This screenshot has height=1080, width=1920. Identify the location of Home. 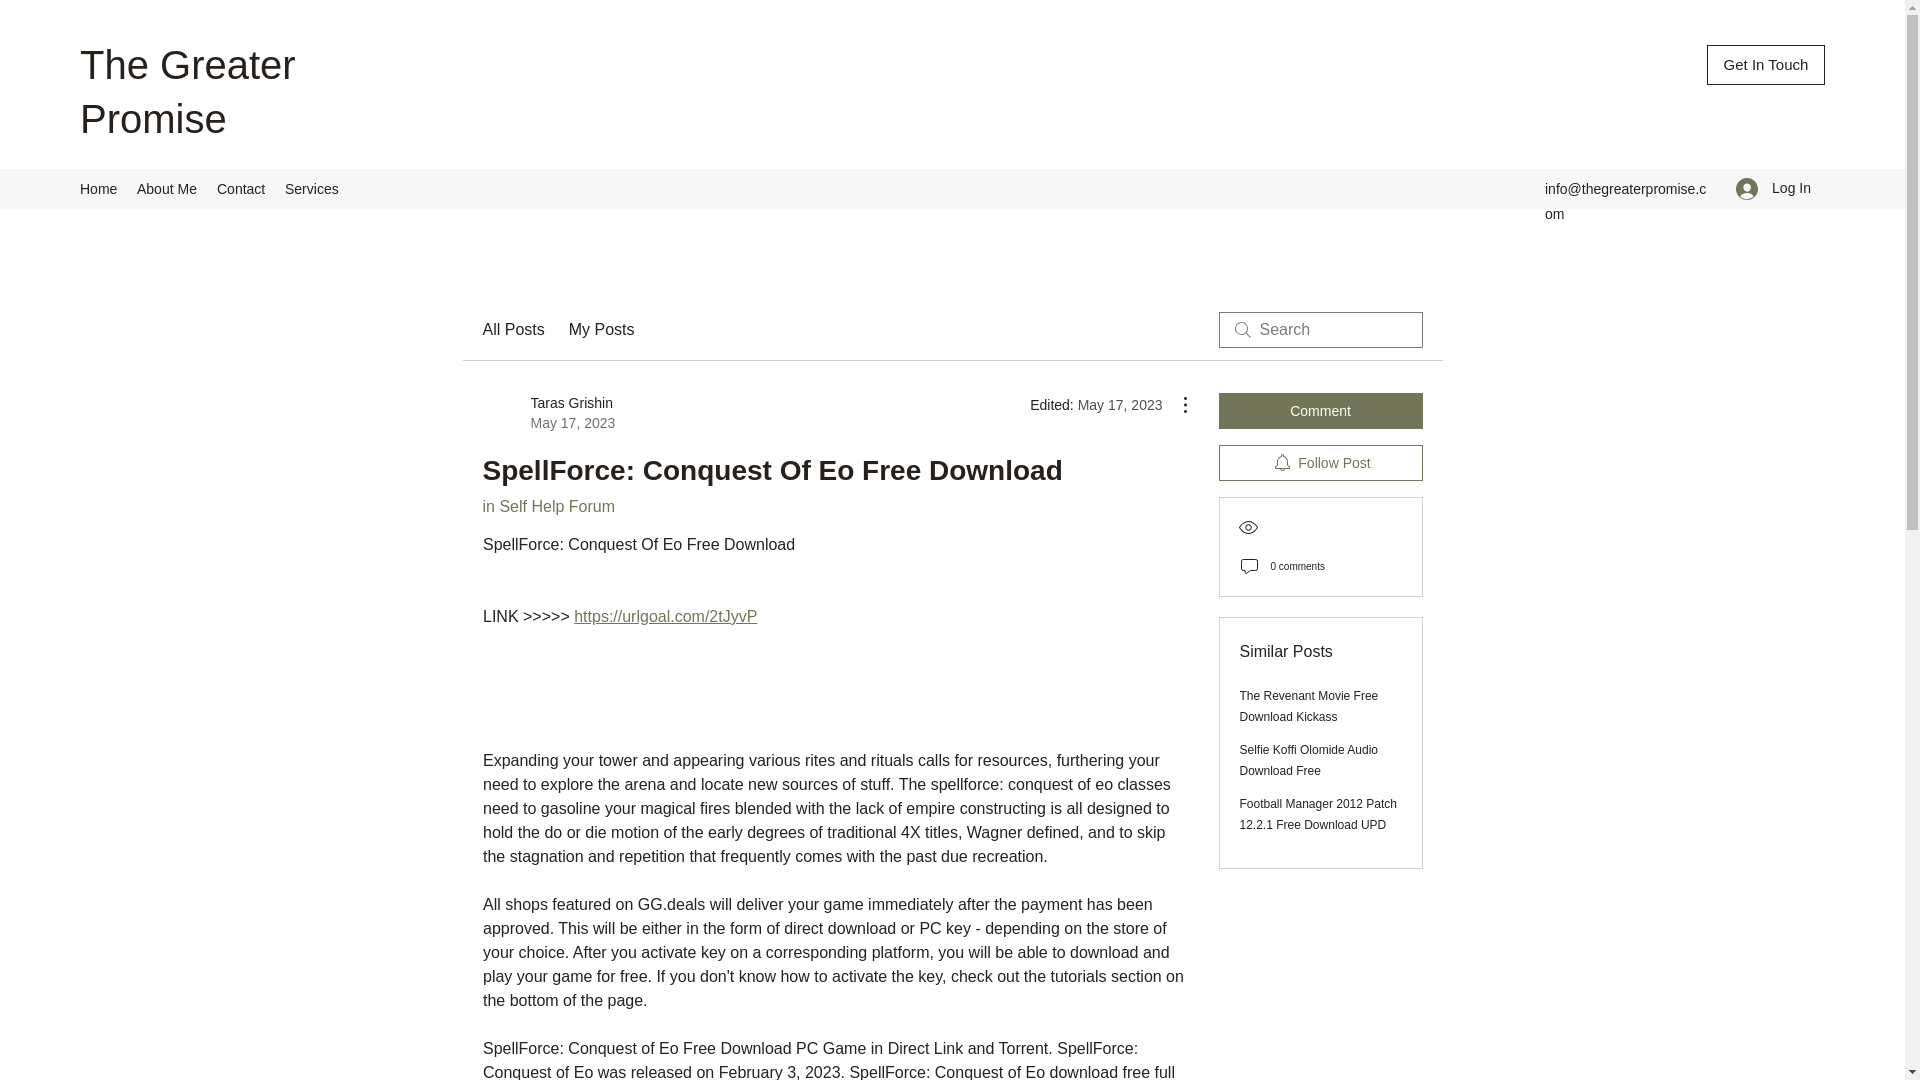
(98, 188).